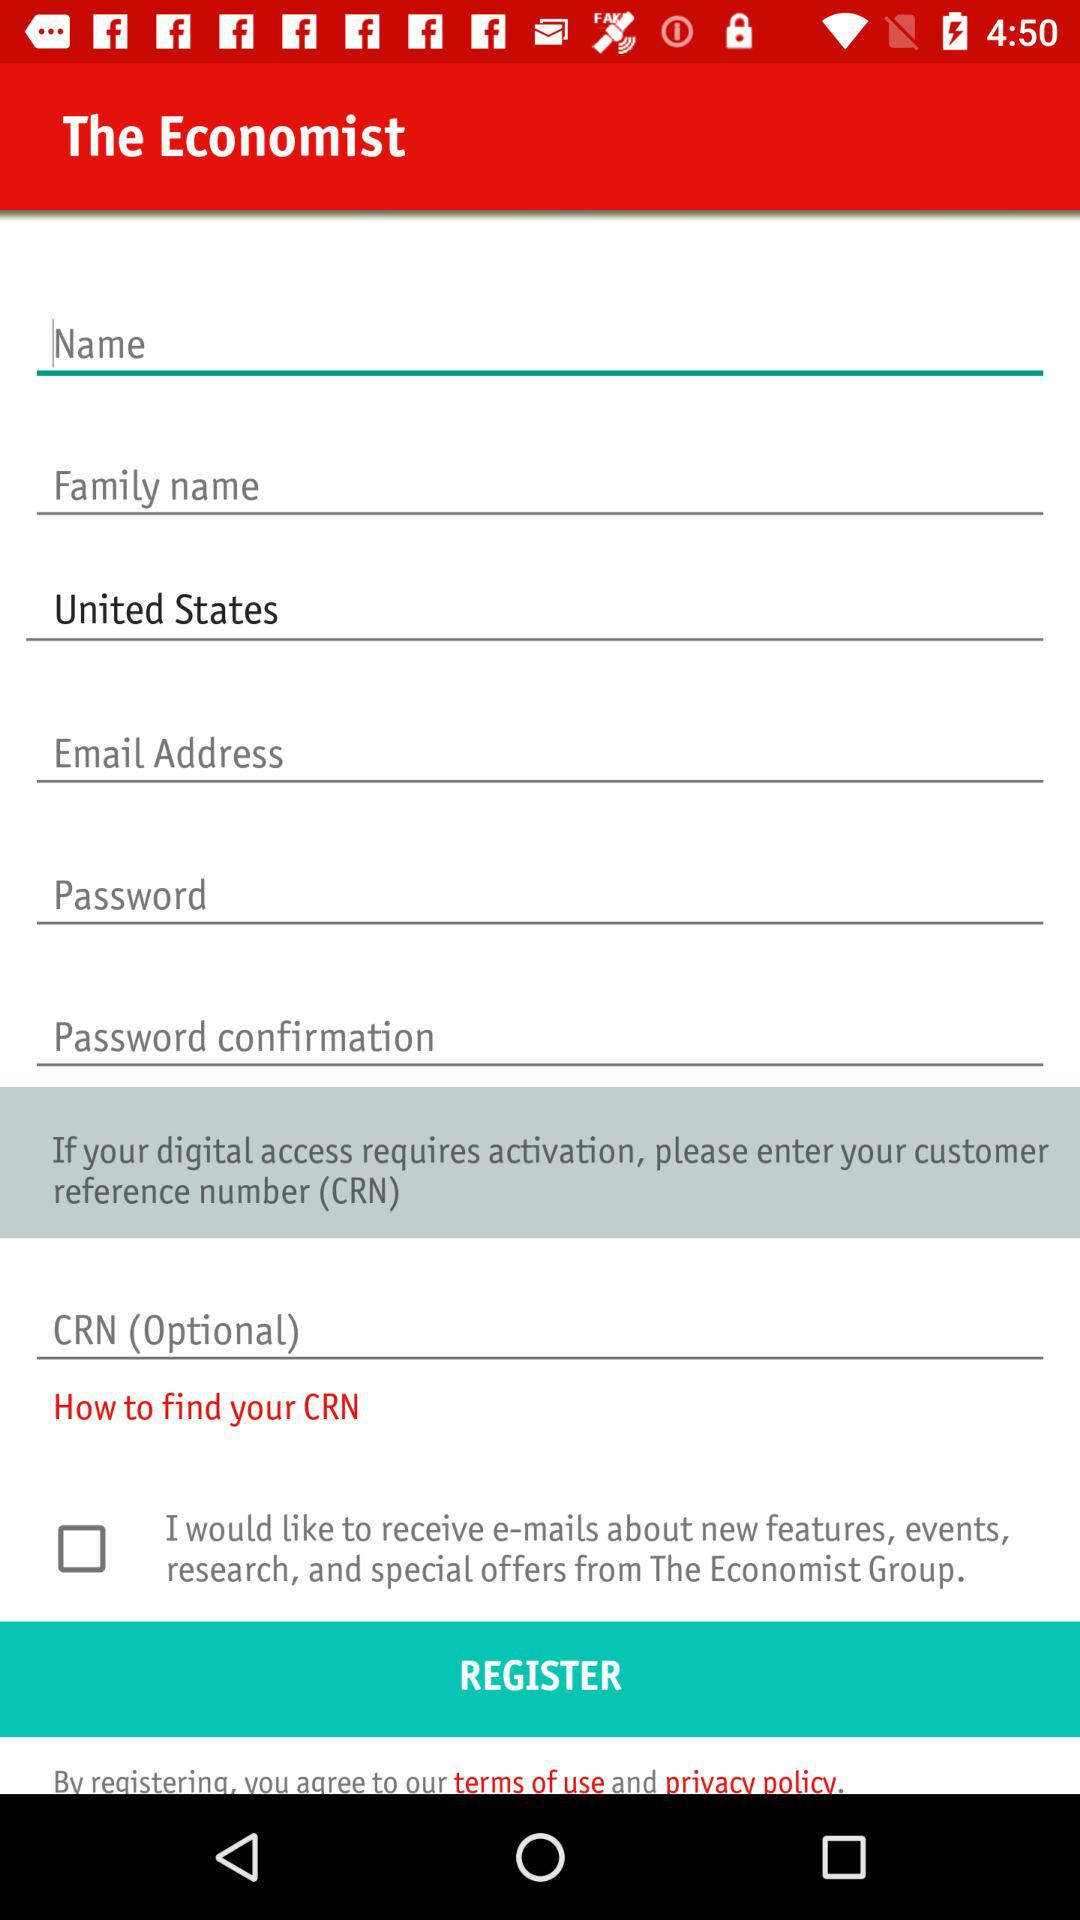  I want to click on flip to the by registering you icon, so click(436, 1778).